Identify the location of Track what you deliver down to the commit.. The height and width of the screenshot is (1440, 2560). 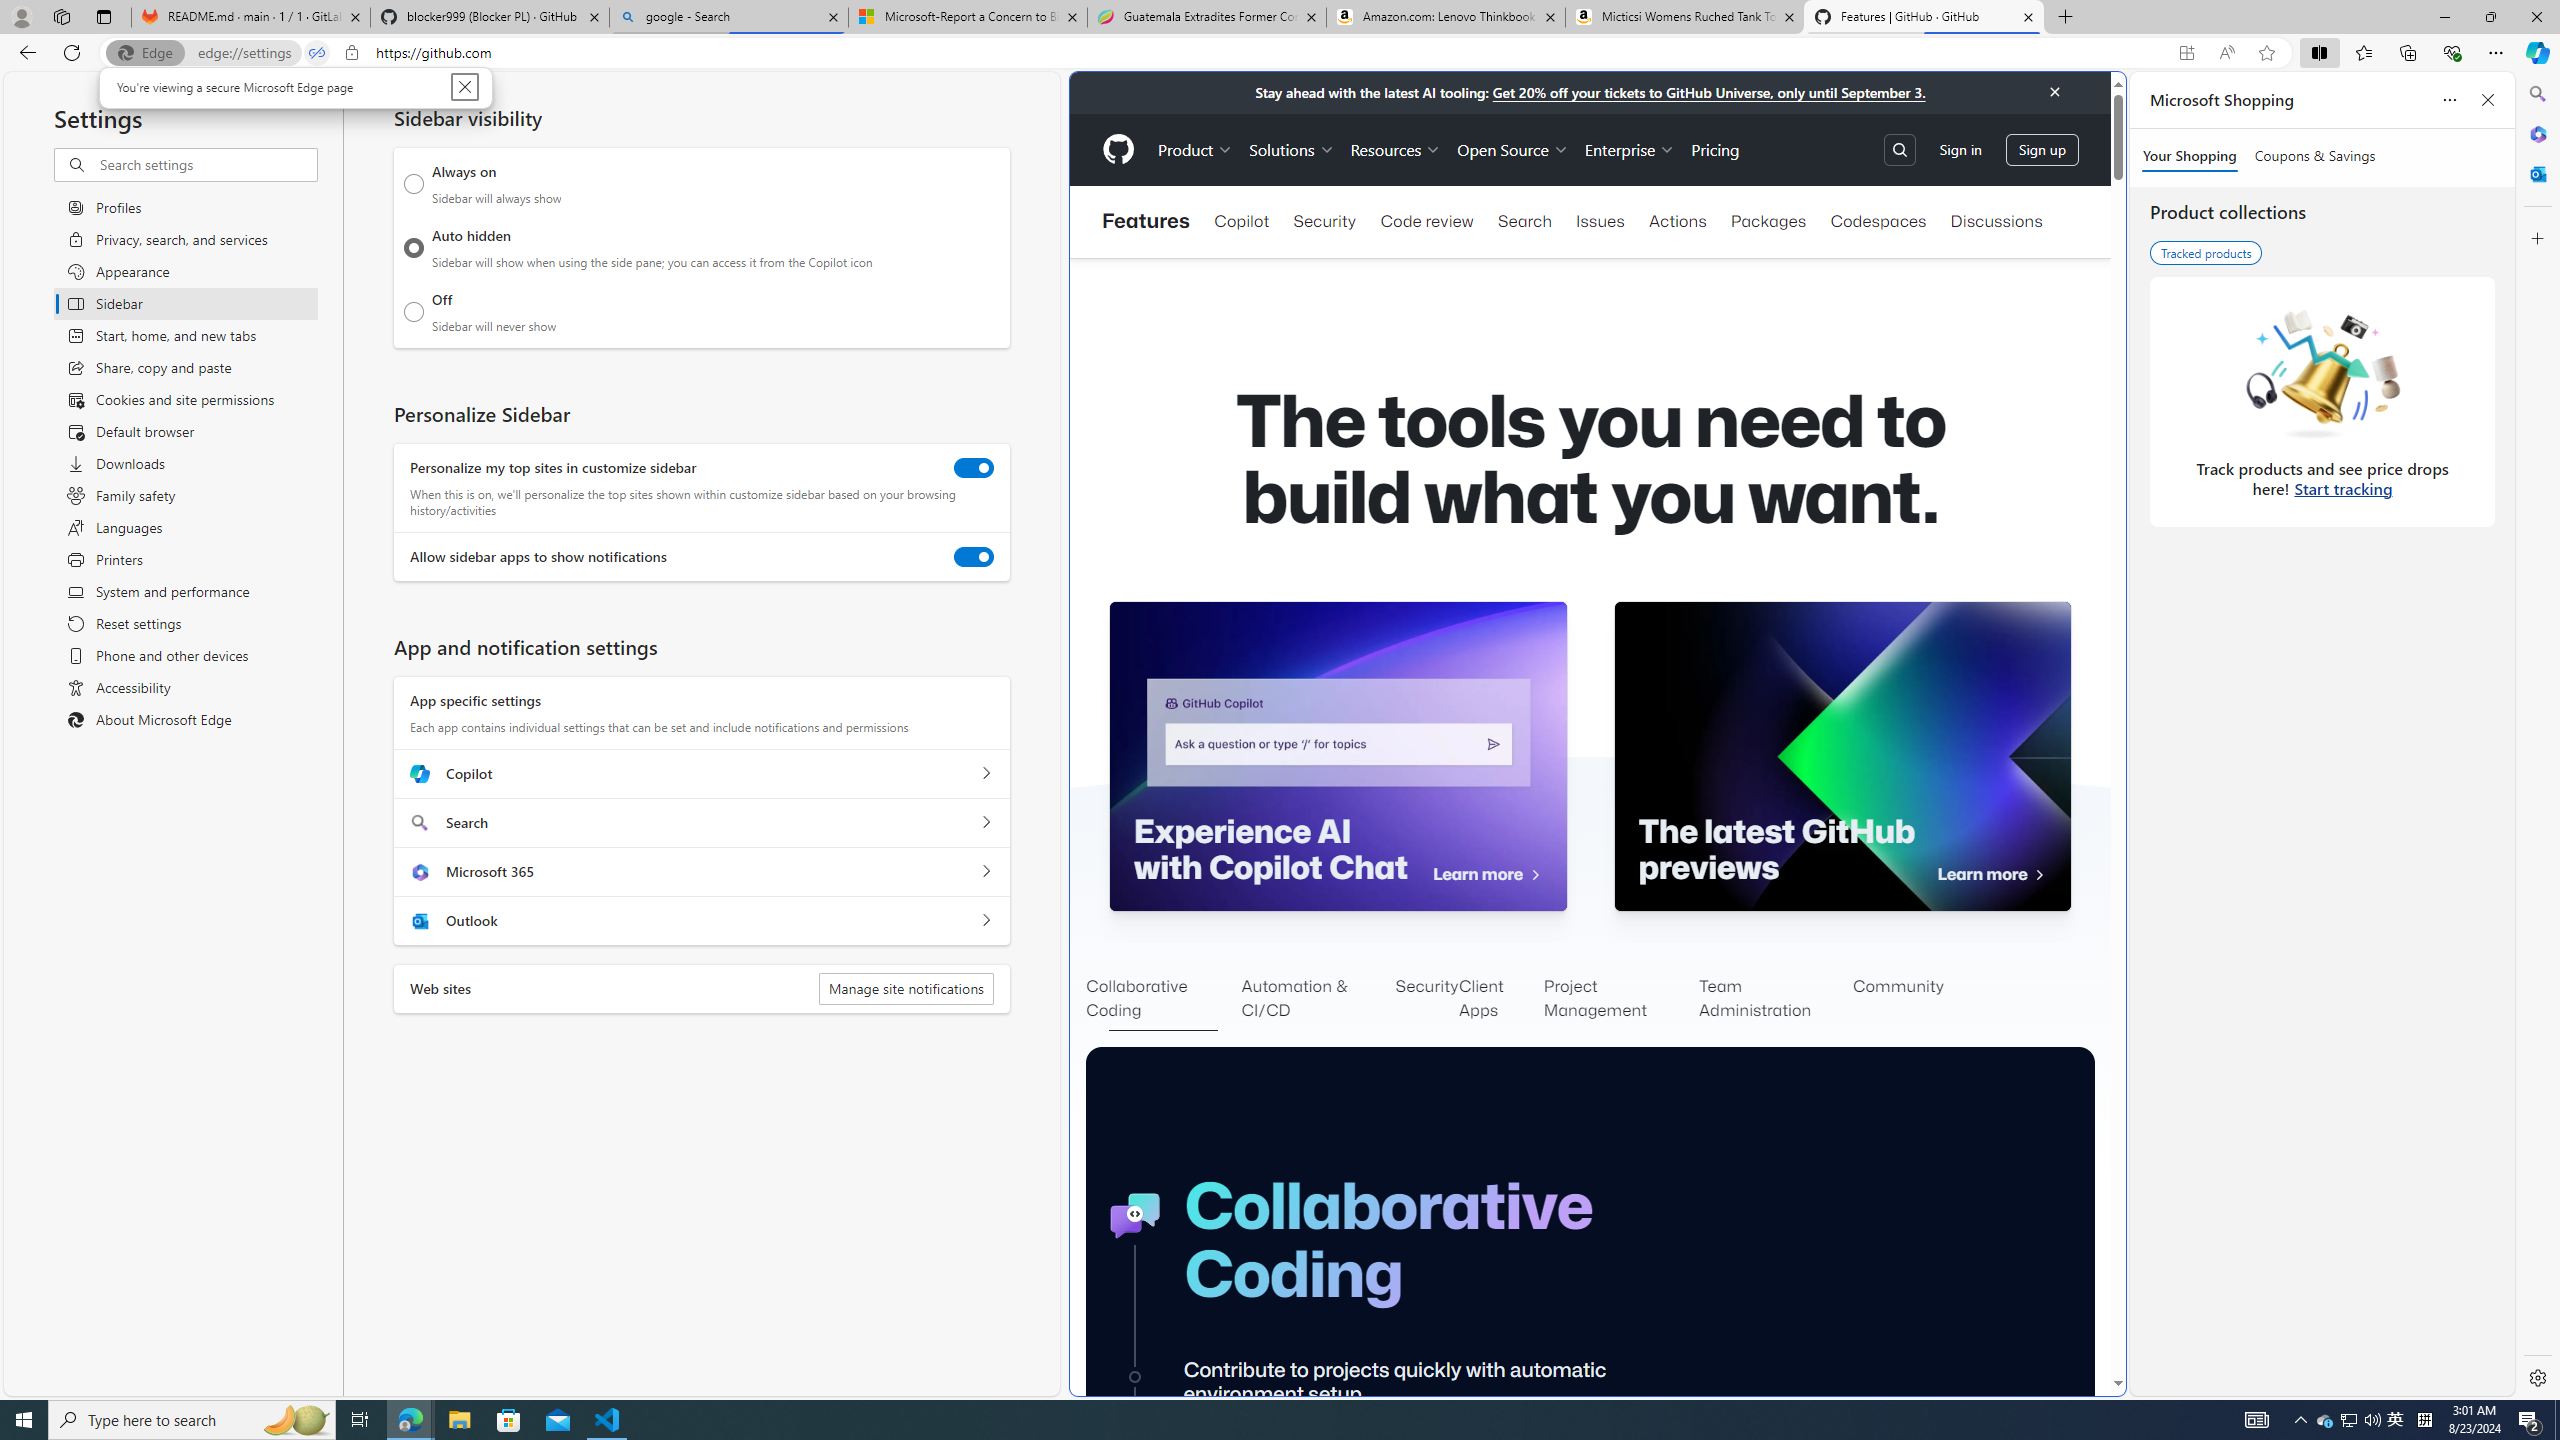
(1630, 149).